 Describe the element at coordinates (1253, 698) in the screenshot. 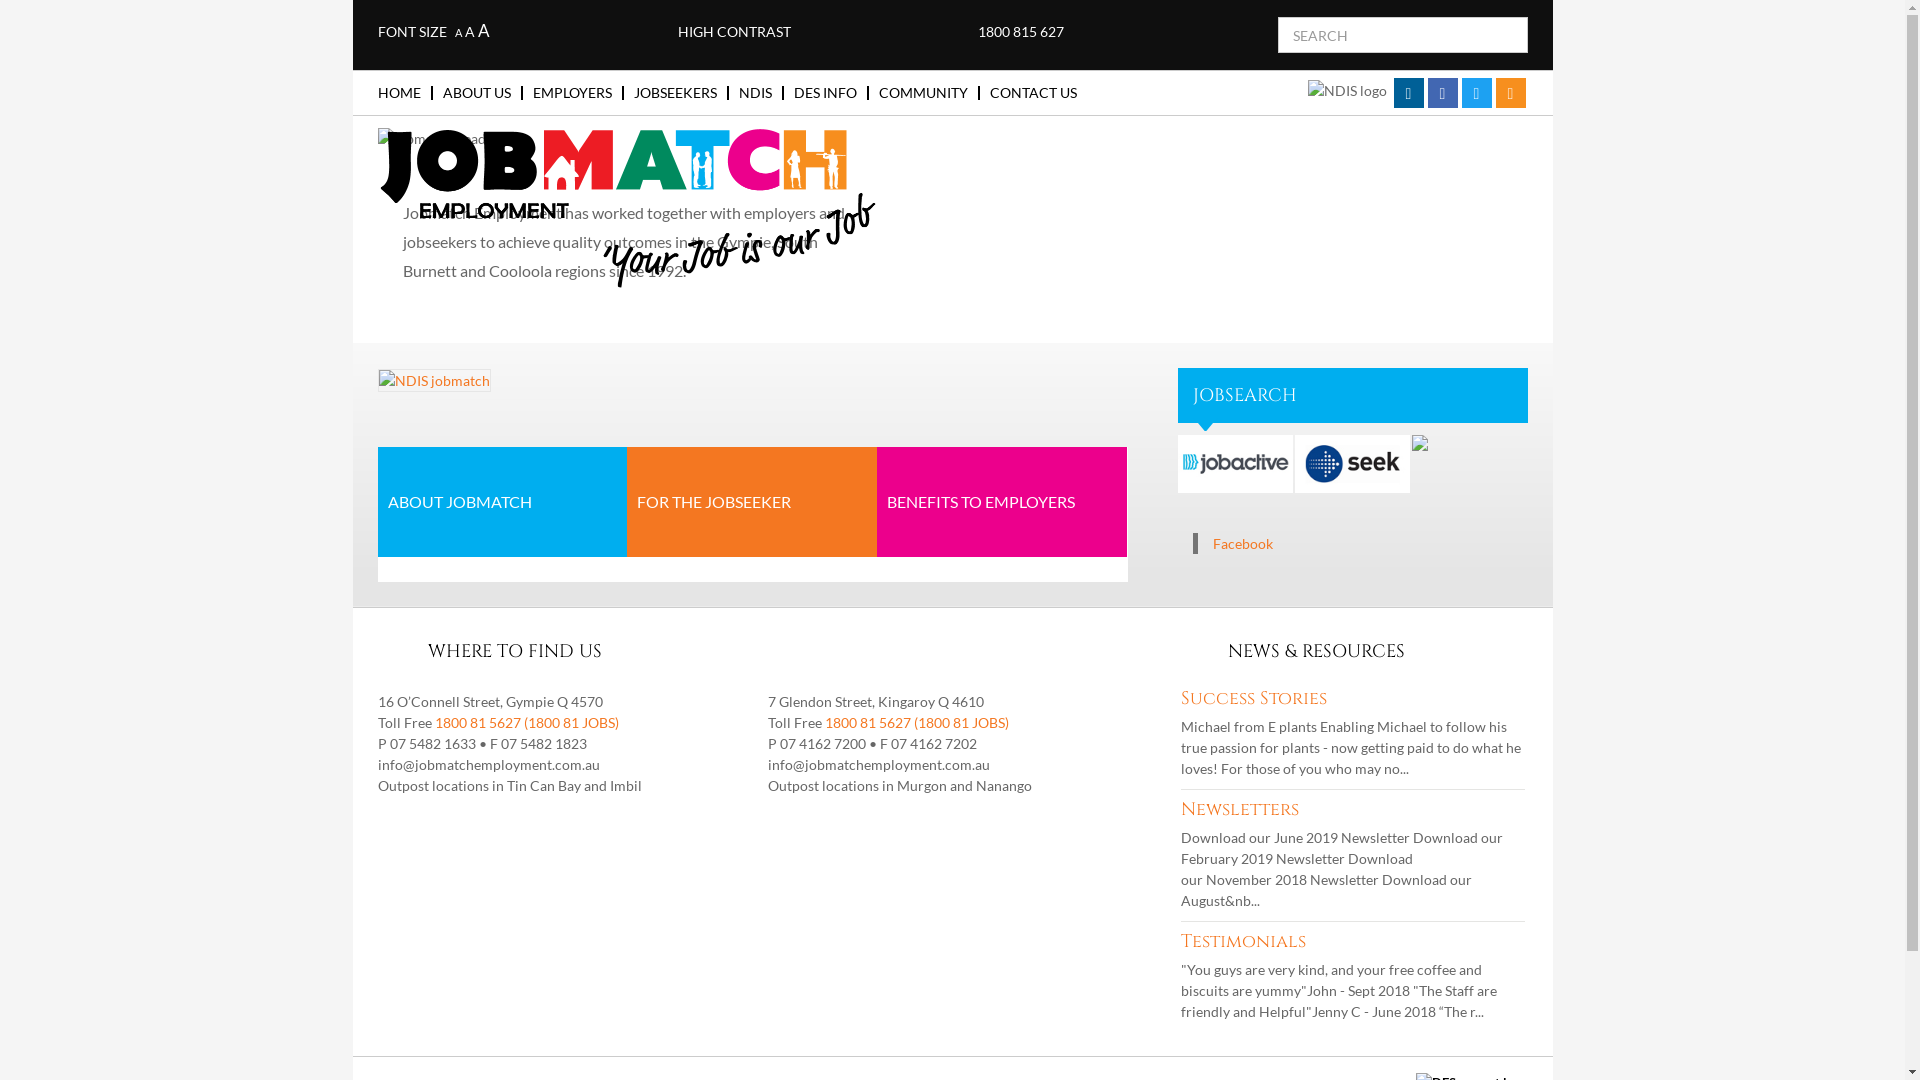

I see `Success Stories` at that location.